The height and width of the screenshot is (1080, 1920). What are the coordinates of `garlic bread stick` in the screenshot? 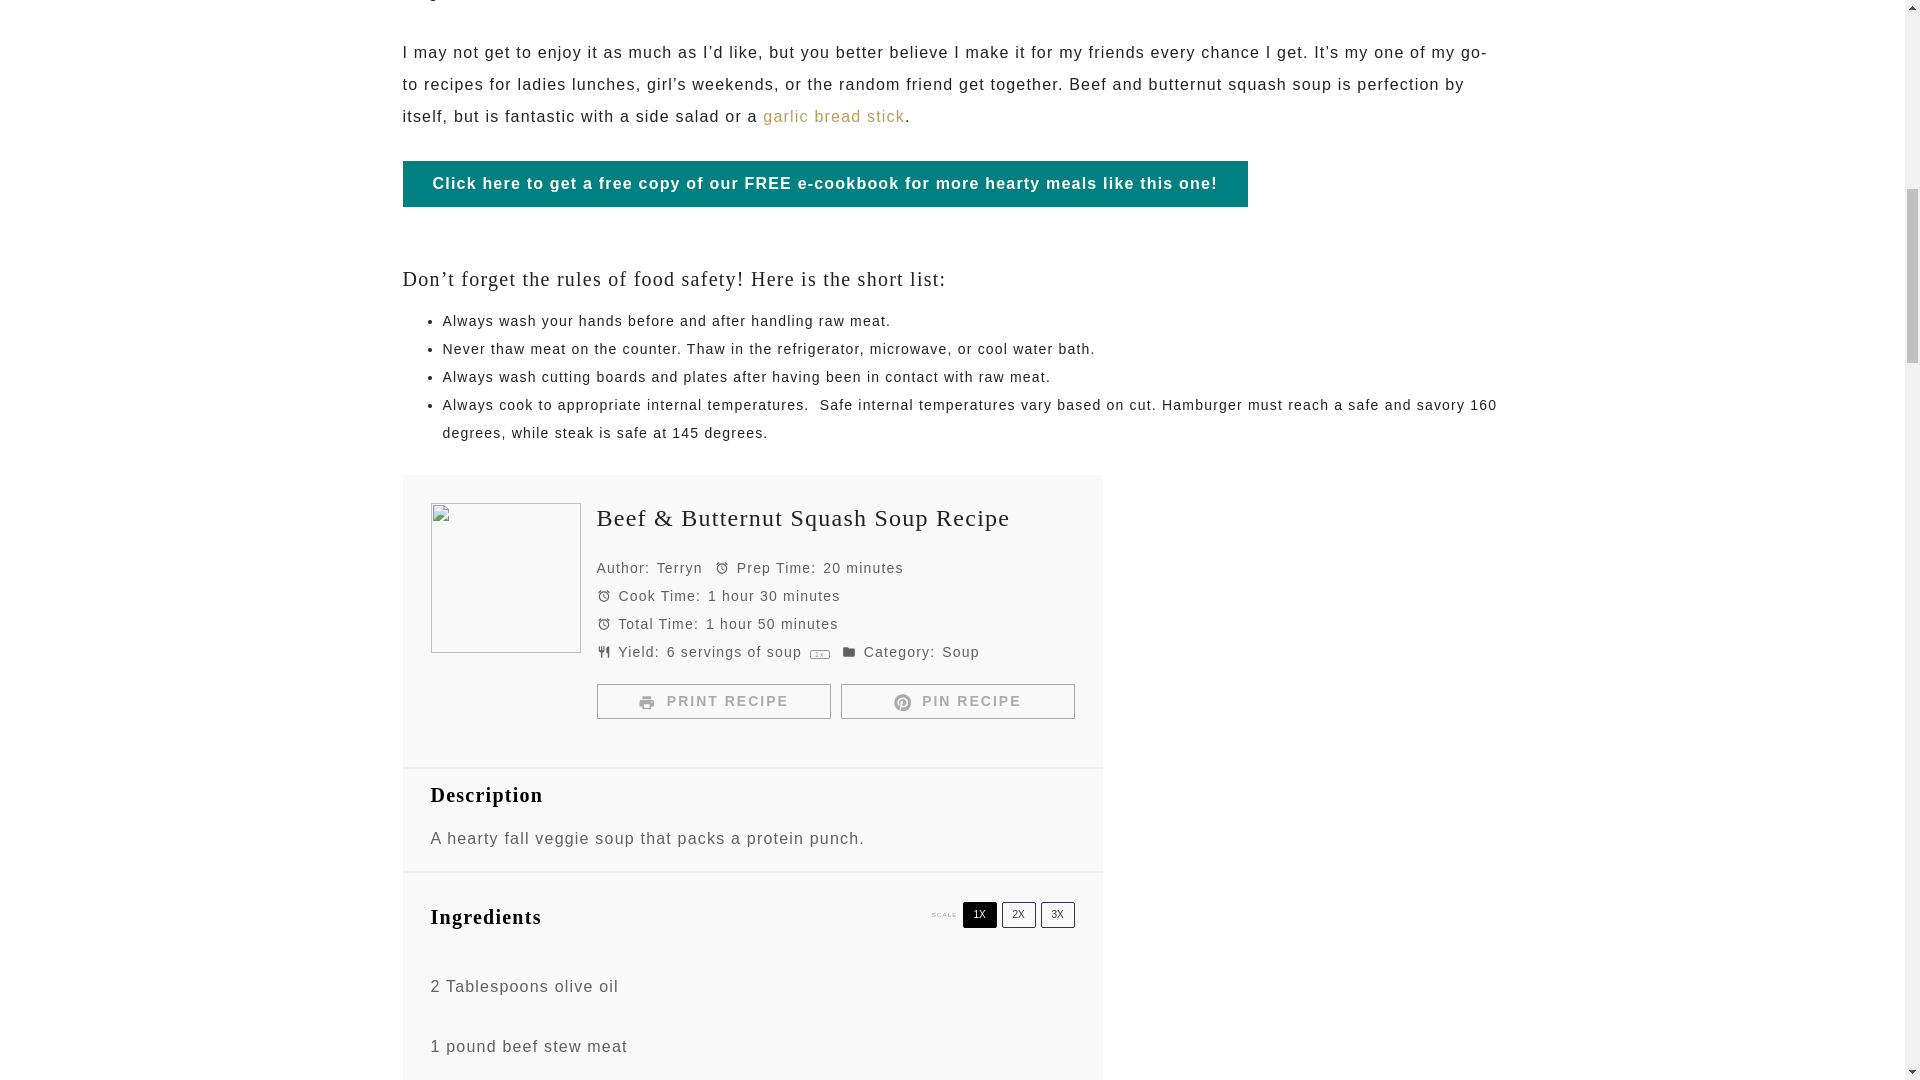 It's located at (833, 116).